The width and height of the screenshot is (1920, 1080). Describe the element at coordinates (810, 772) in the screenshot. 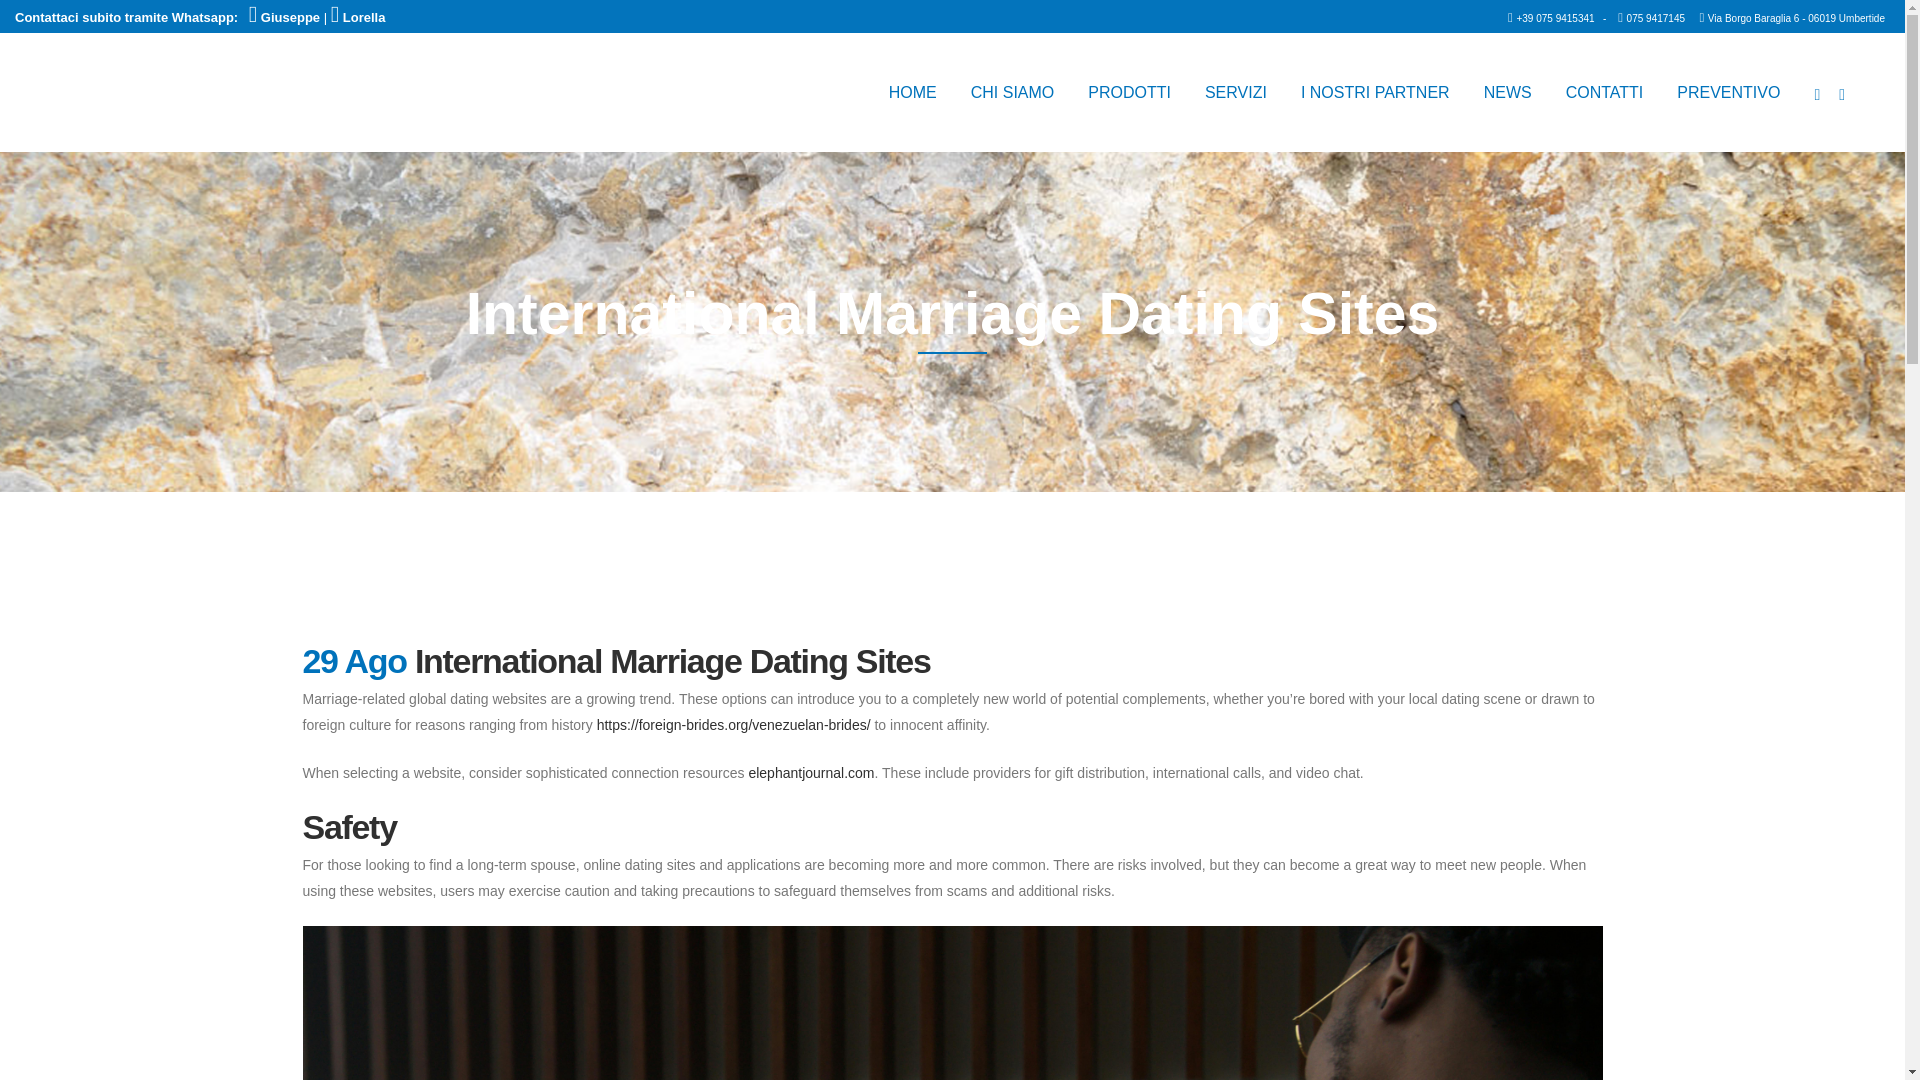

I see `elephantjournal.com` at that location.